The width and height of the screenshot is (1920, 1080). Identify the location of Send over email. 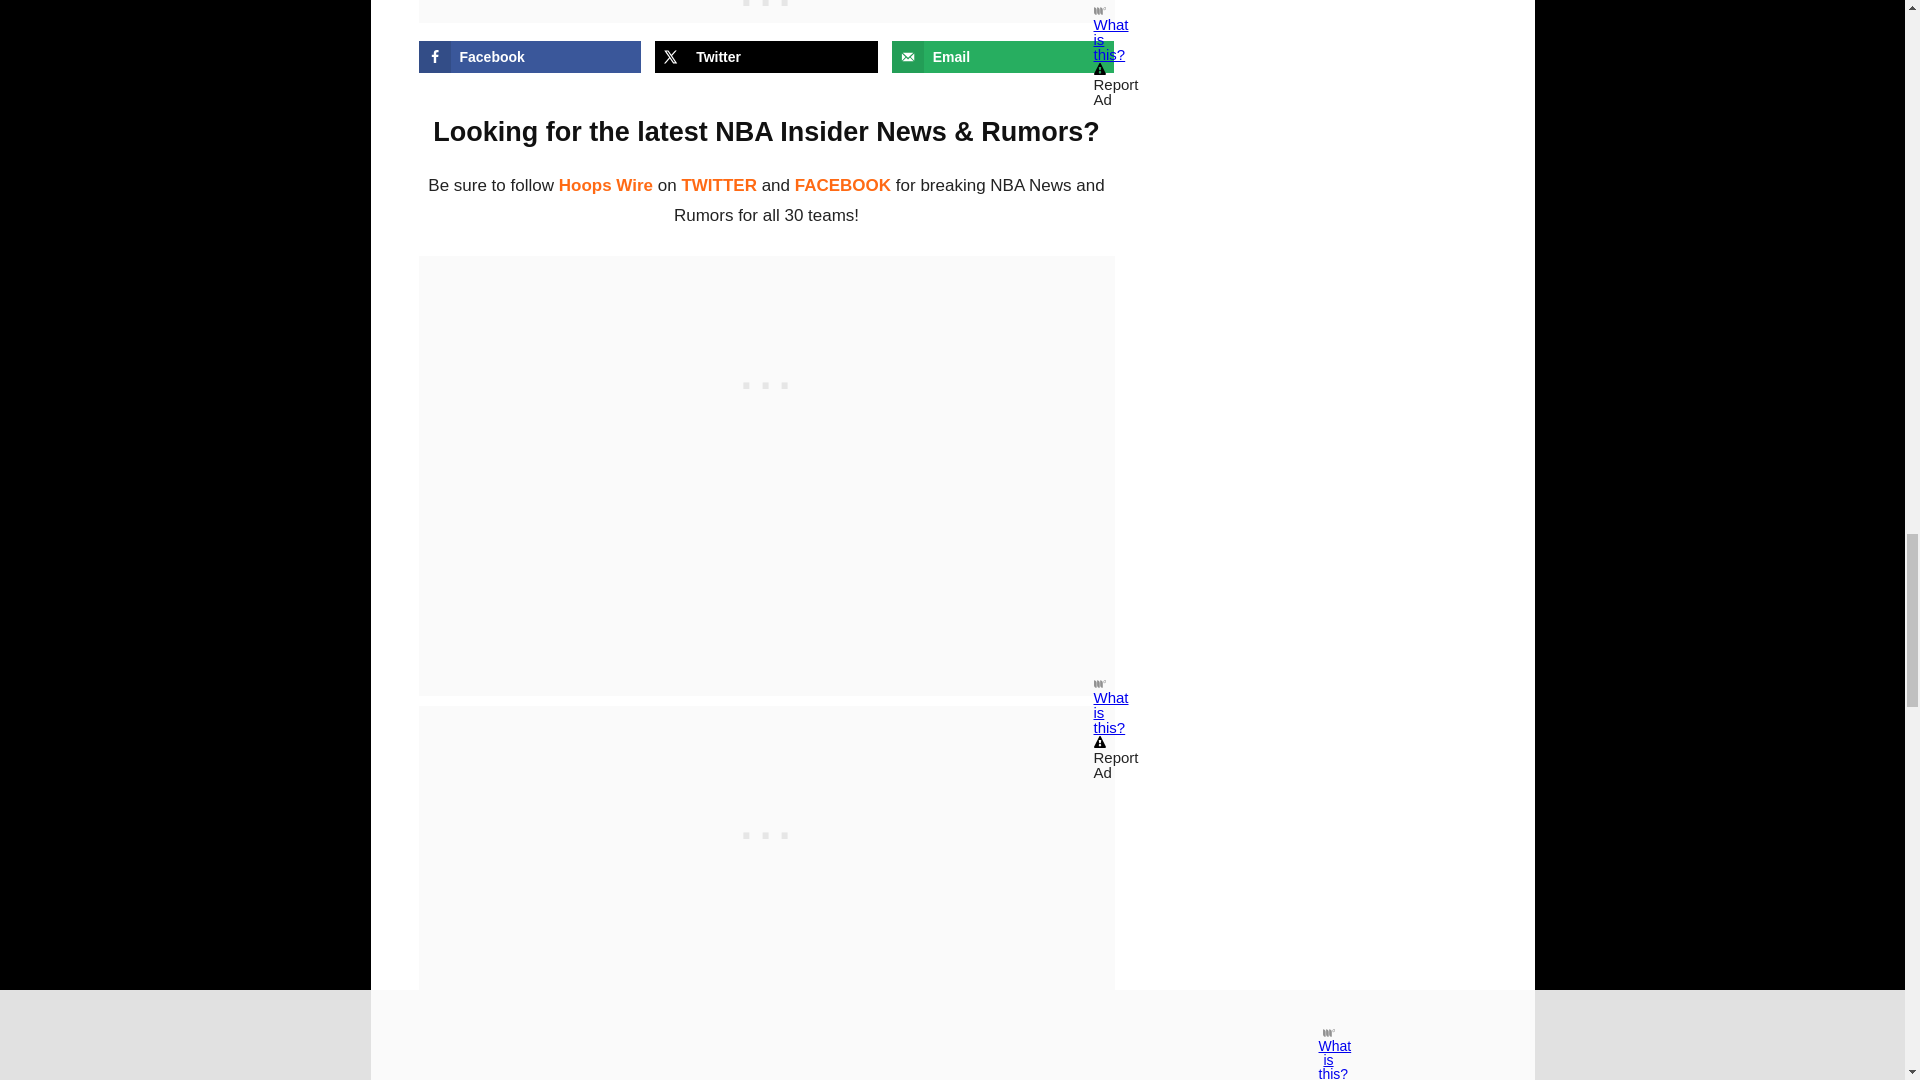
(1004, 57).